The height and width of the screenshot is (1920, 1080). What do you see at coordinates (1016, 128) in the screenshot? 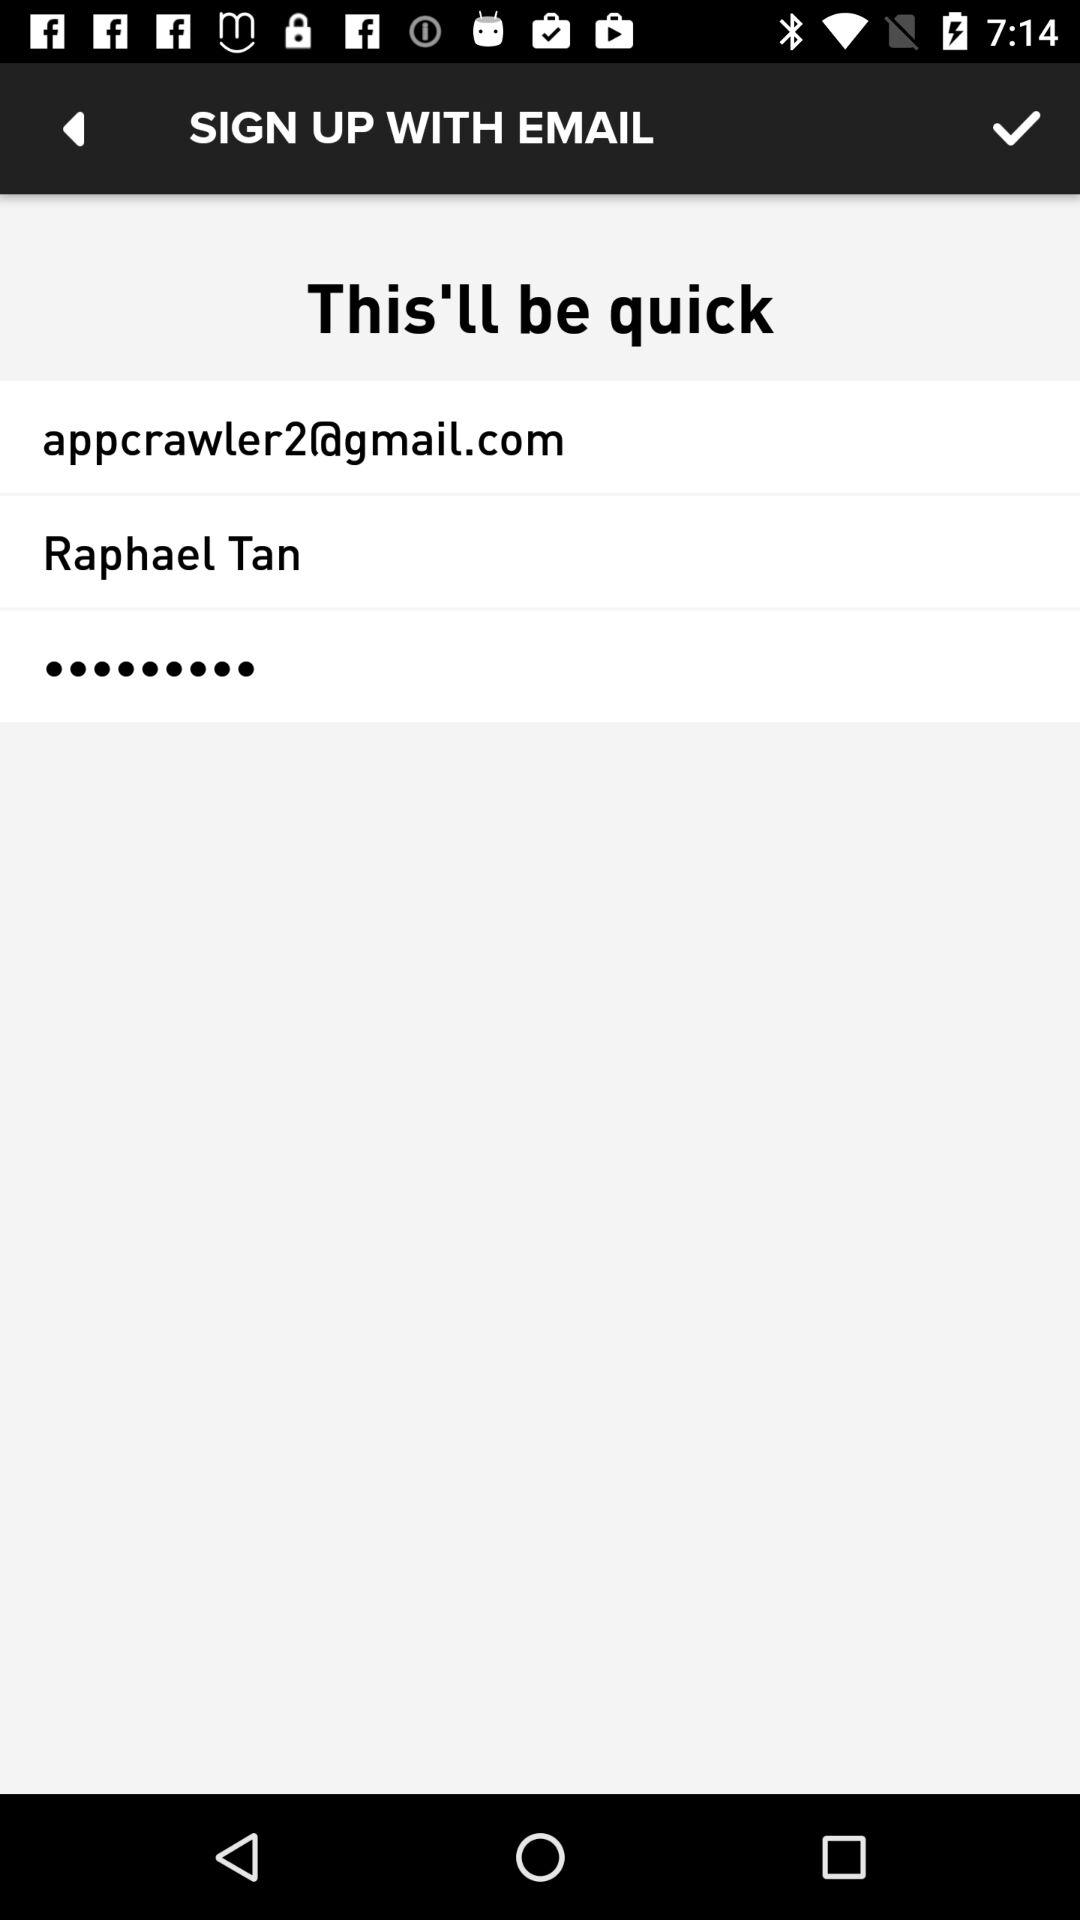
I see `select the item at the top right corner` at bounding box center [1016, 128].